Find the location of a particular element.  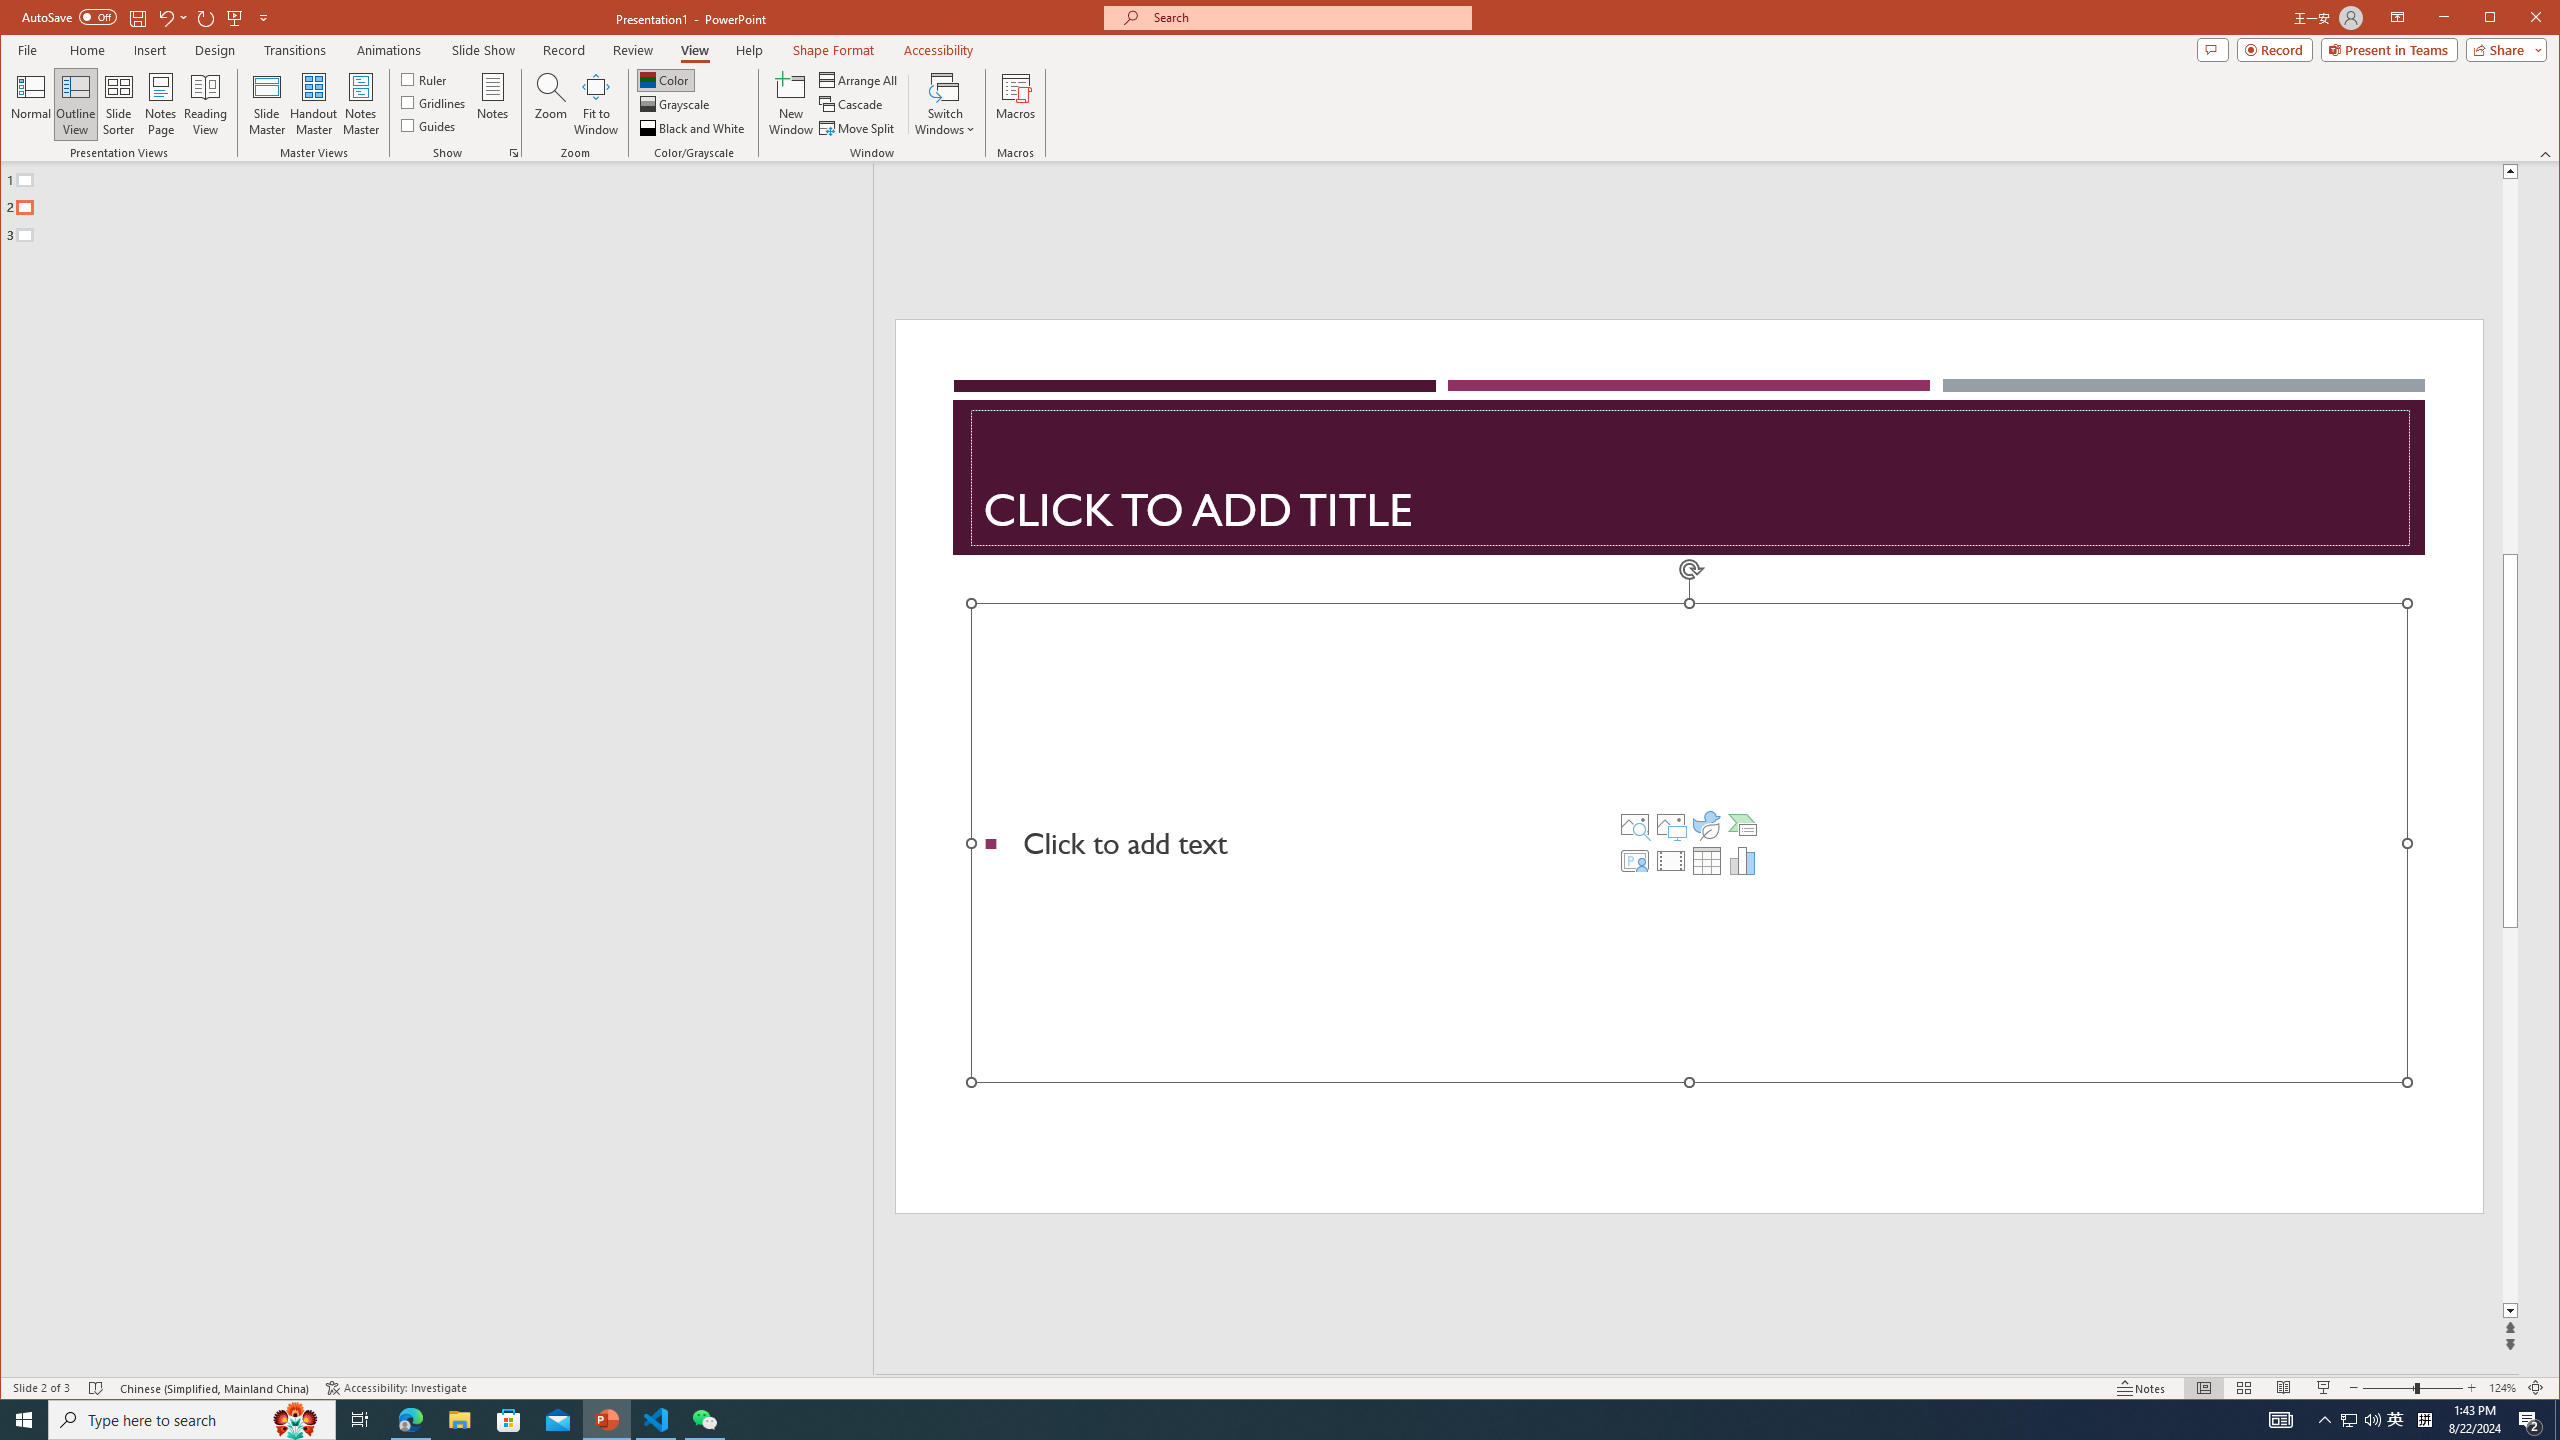

Grid Settings... is located at coordinates (1280, 1388).